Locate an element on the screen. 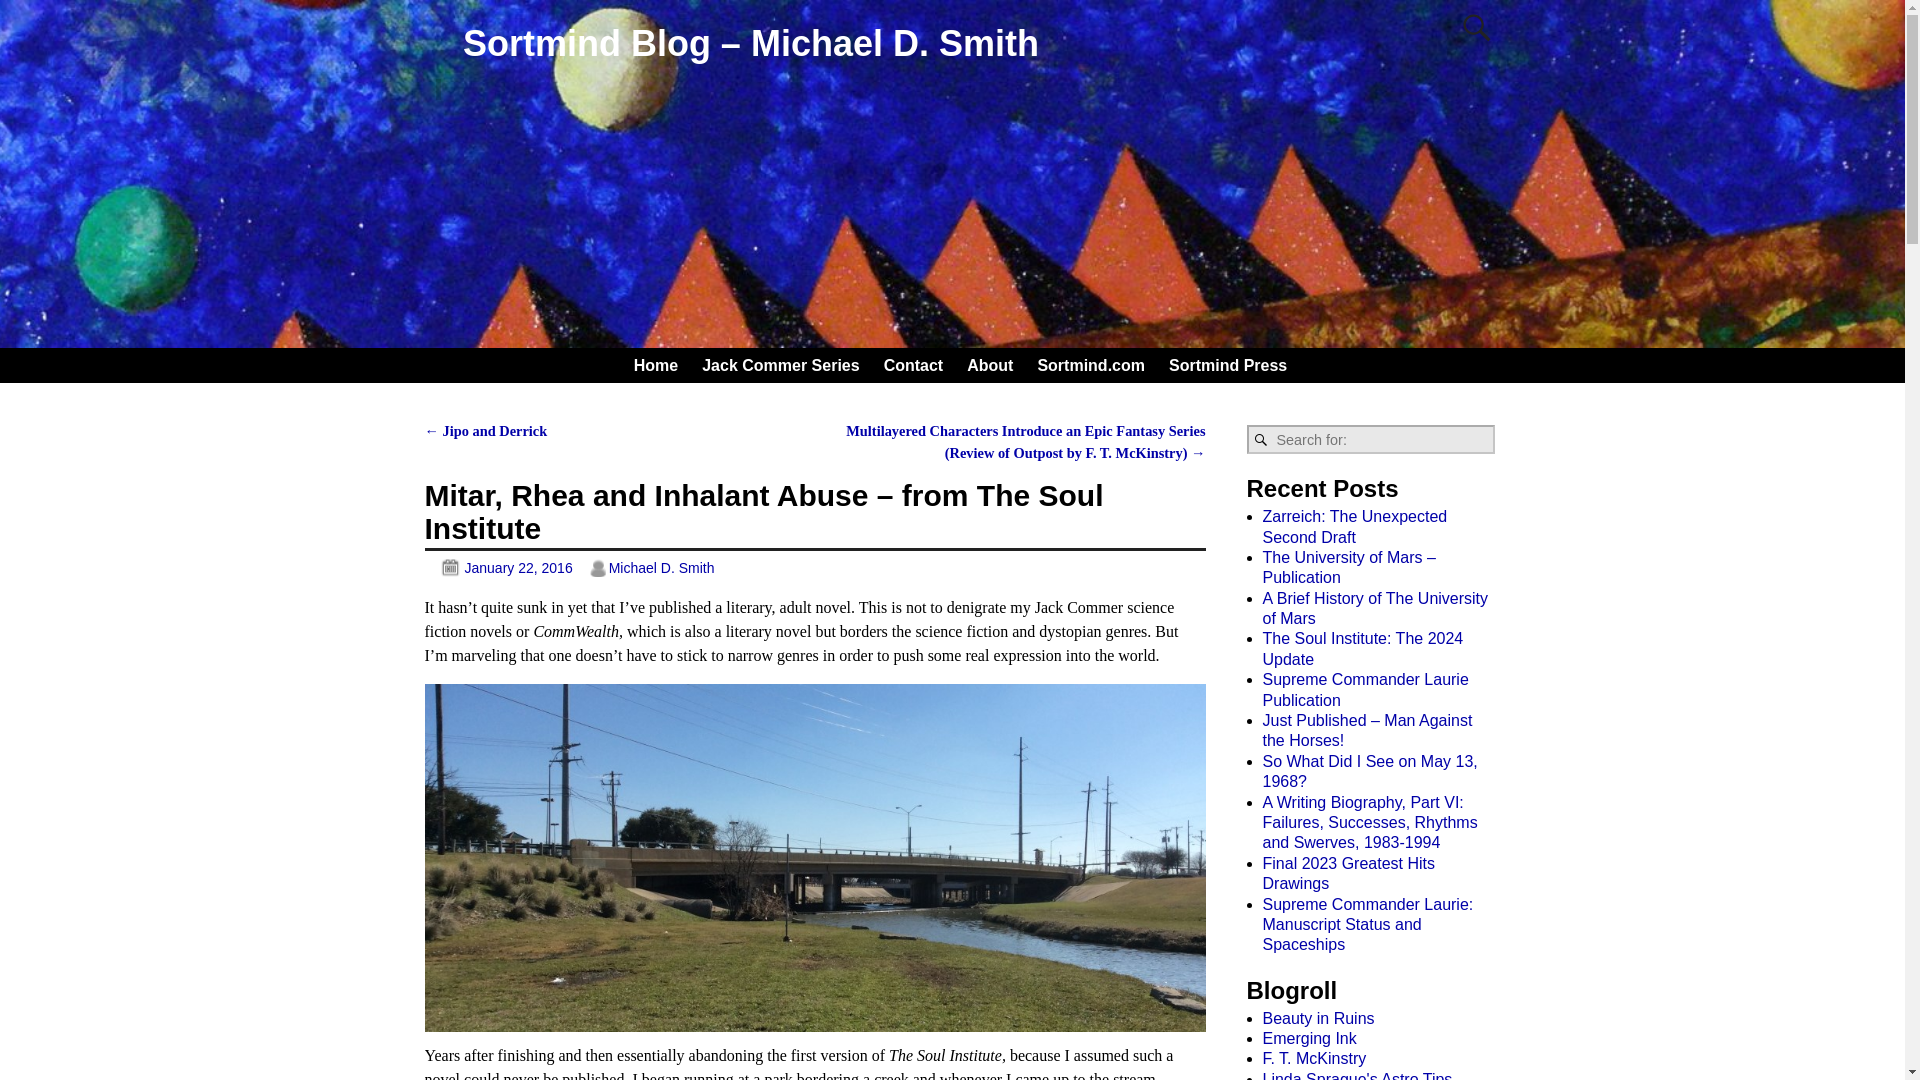 This screenshot has height=1080, width=1920. January 22, 2016 is located at coordinates (498, 568).